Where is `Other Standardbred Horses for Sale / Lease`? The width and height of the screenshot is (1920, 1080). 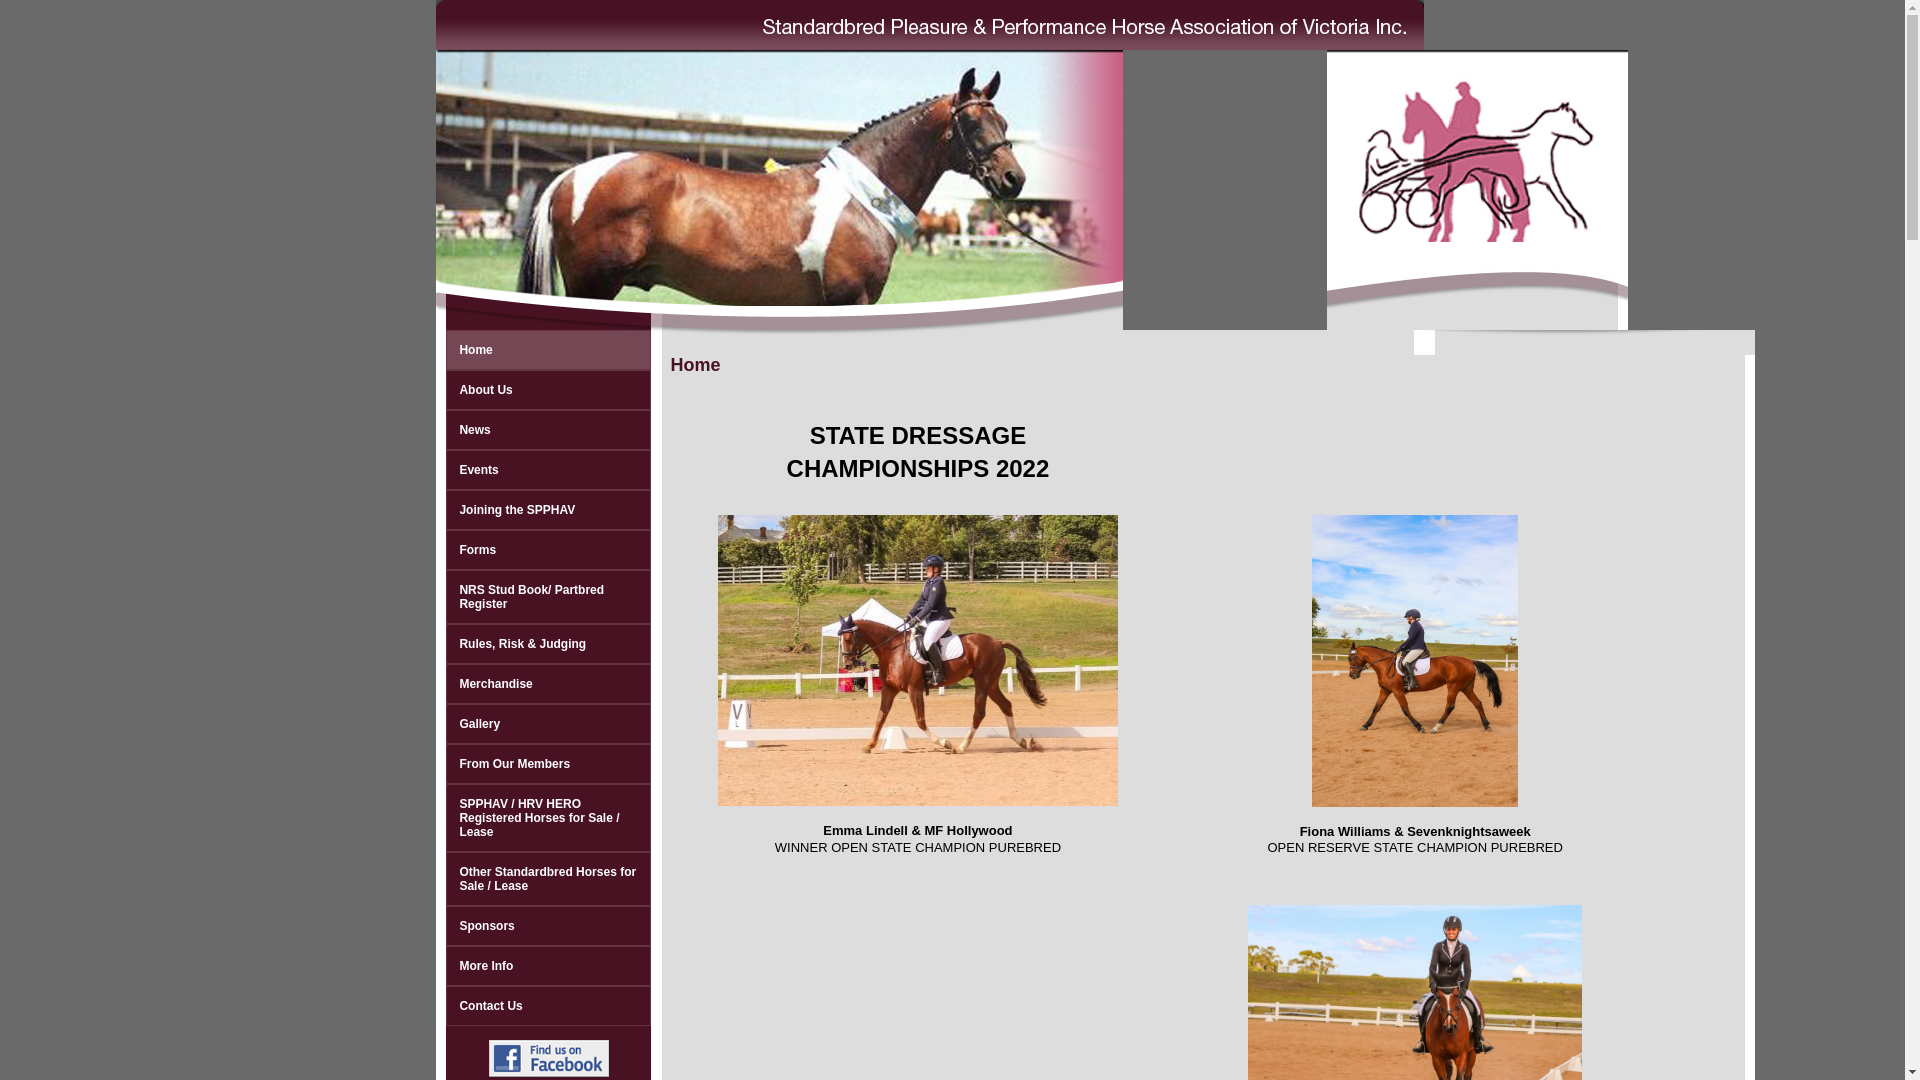
Other Standardbred Horses for Sale / Lease is located at coordinates (548, 879).